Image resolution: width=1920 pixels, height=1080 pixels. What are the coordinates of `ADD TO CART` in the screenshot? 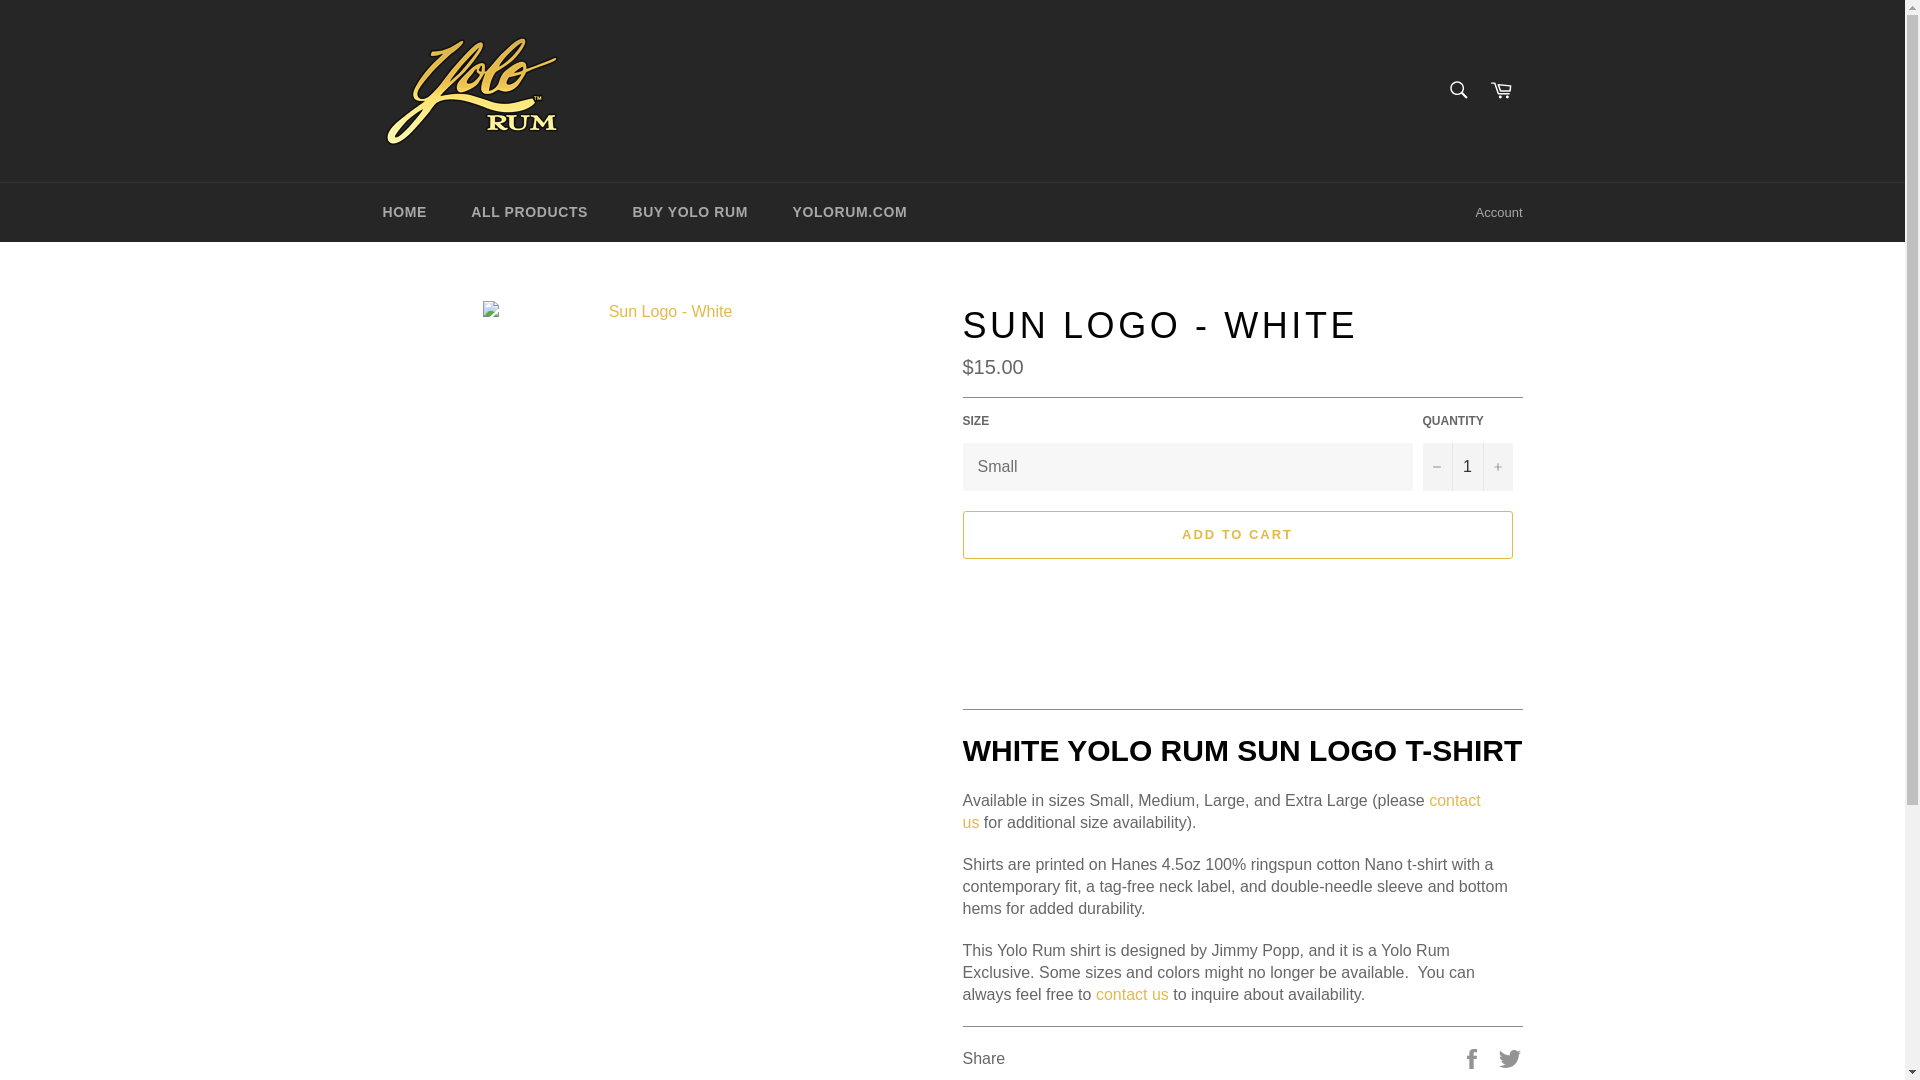 It's located at (1236, 534).